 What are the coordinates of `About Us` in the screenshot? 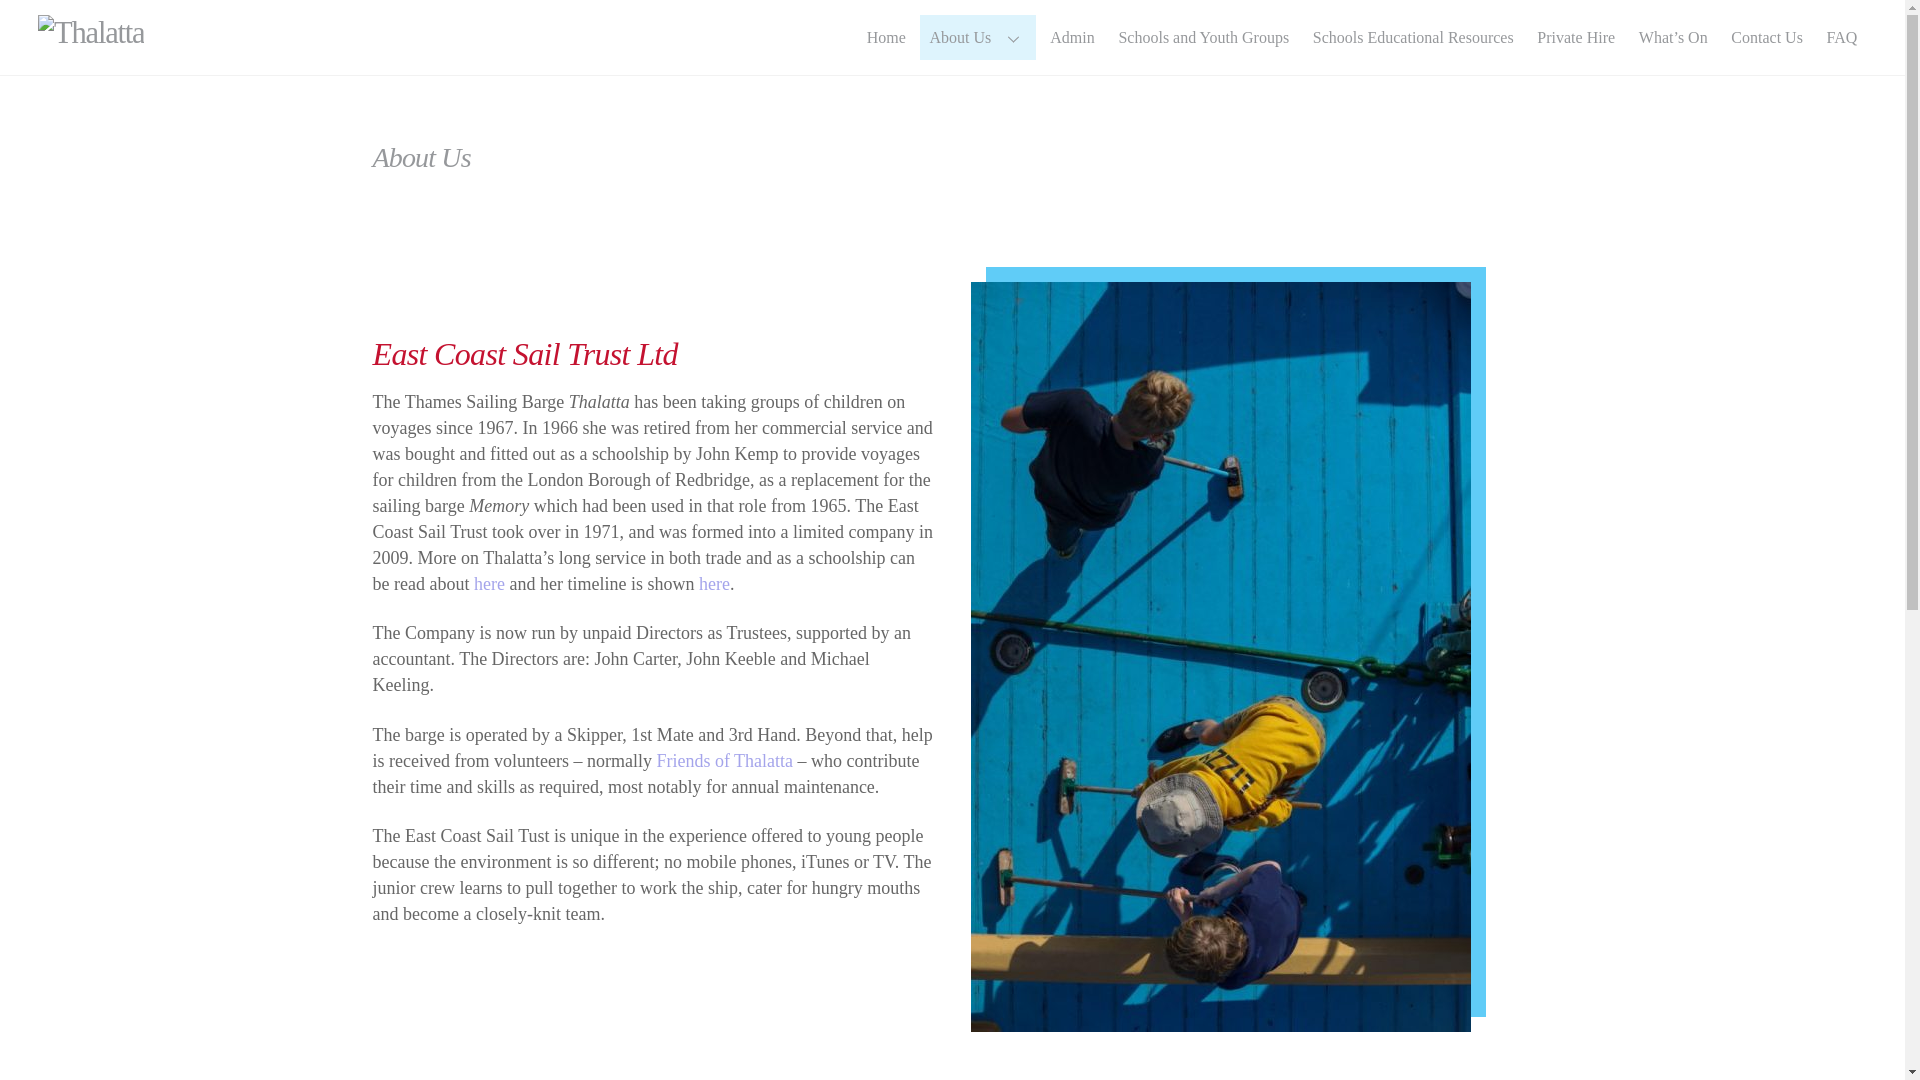 It's located at (978, 38).